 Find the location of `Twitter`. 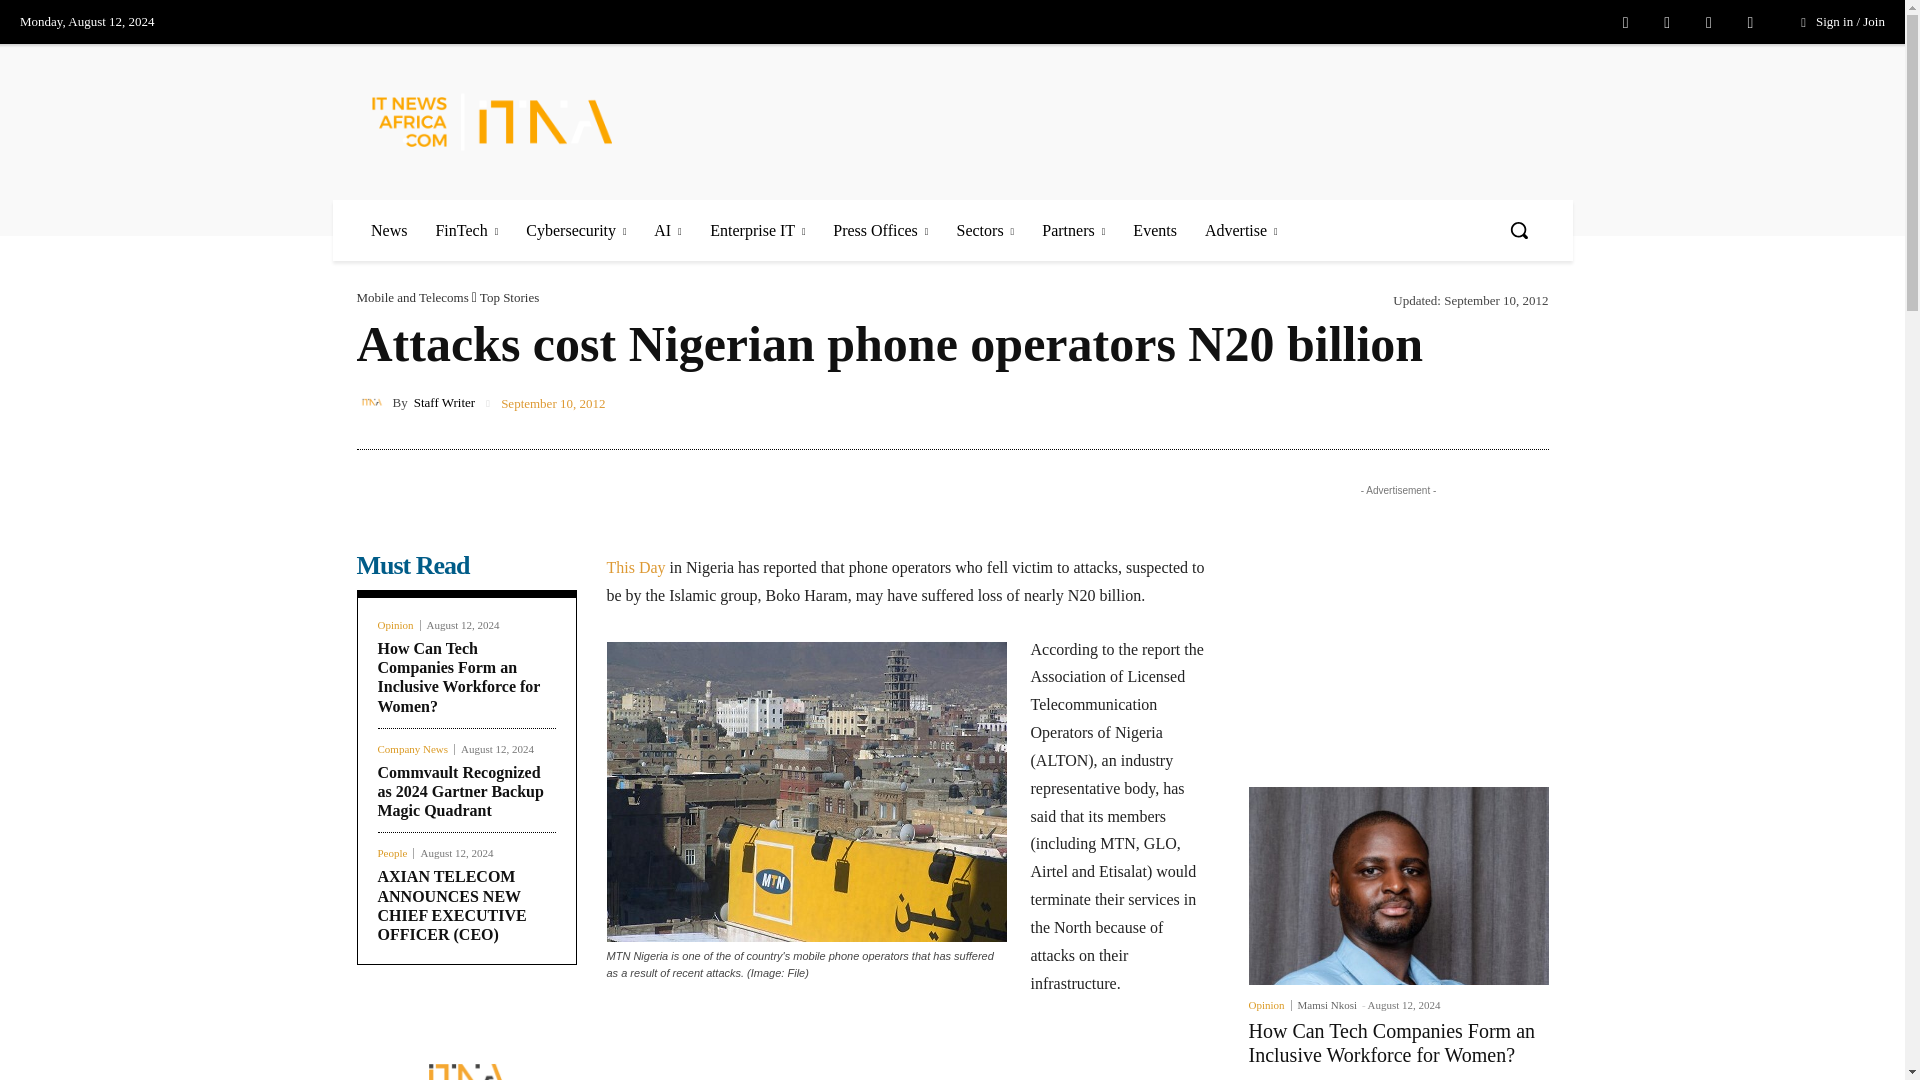

Twitter is located at coordinates (1708, 23).